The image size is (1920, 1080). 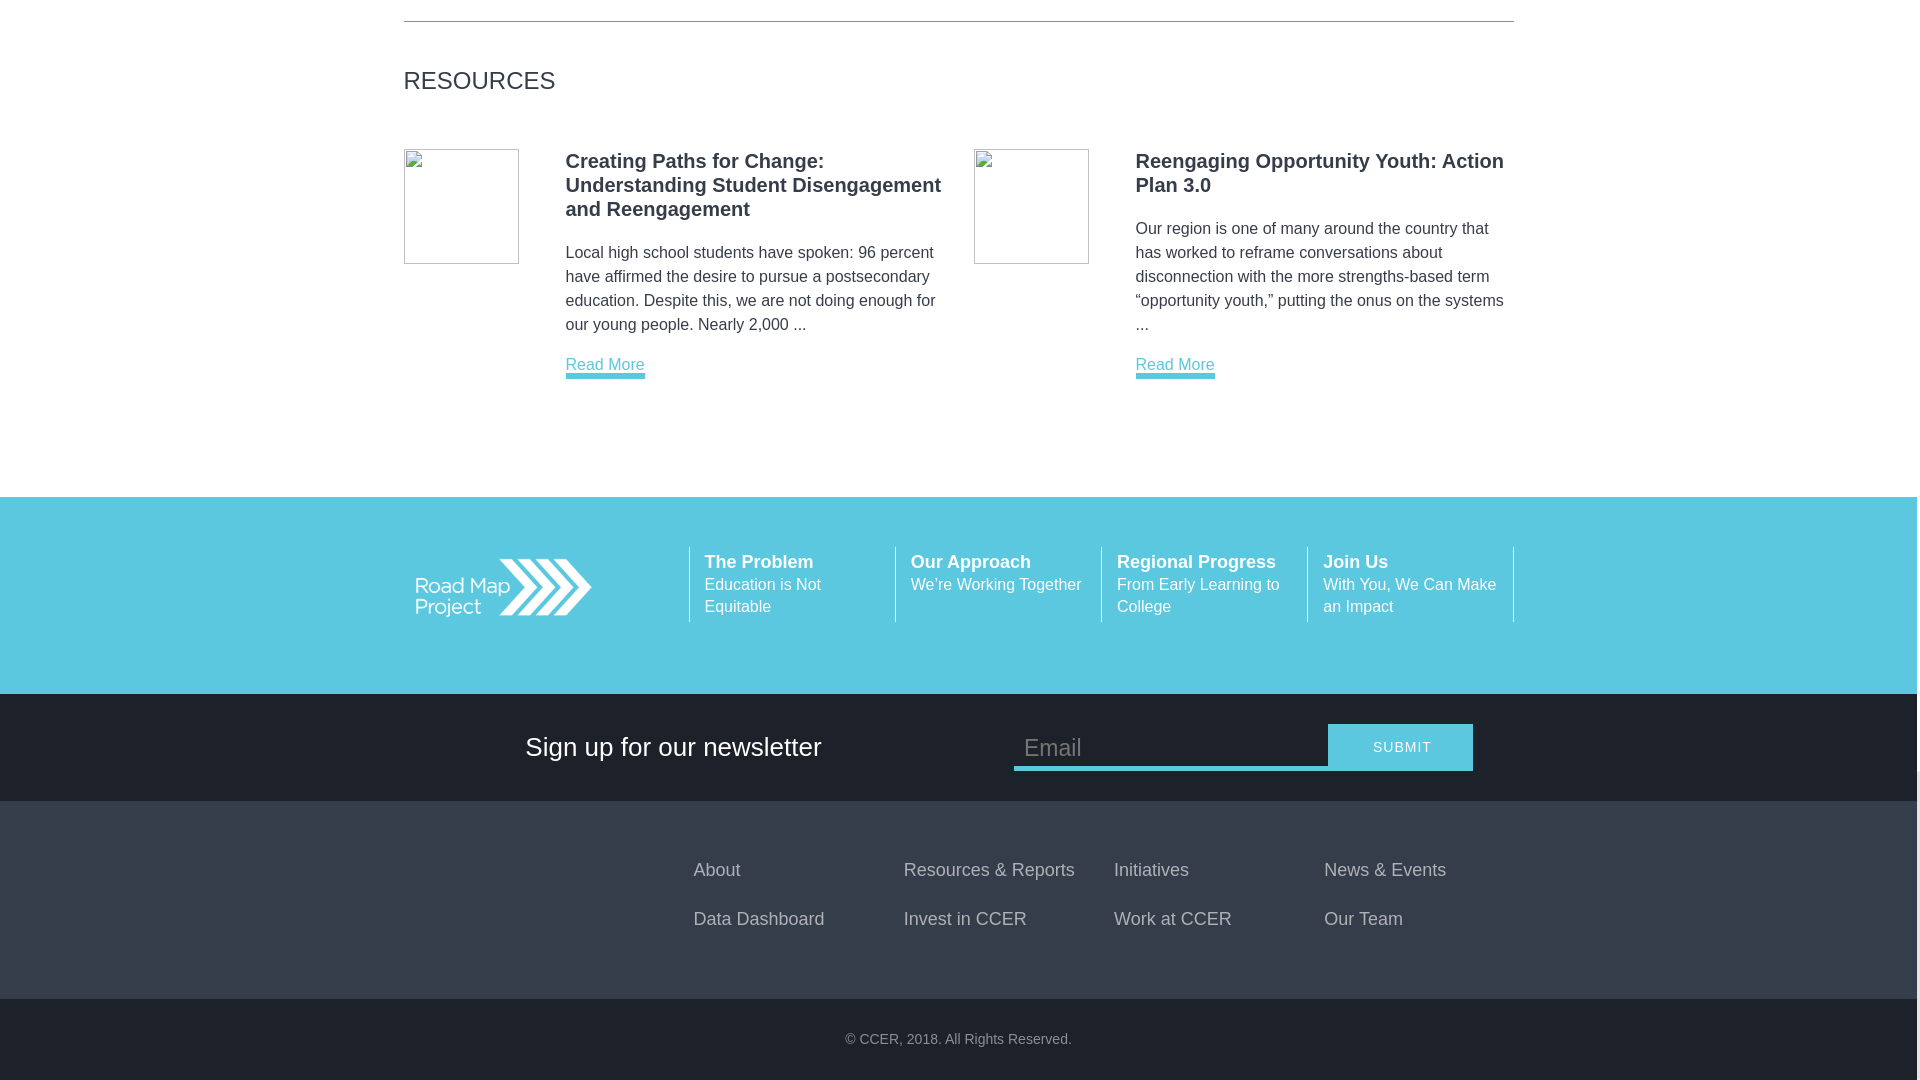 What do you see at coordinates (1320, 172) in the screenshot?
I see `SUBMIT` at bounding box center [1320, 172].